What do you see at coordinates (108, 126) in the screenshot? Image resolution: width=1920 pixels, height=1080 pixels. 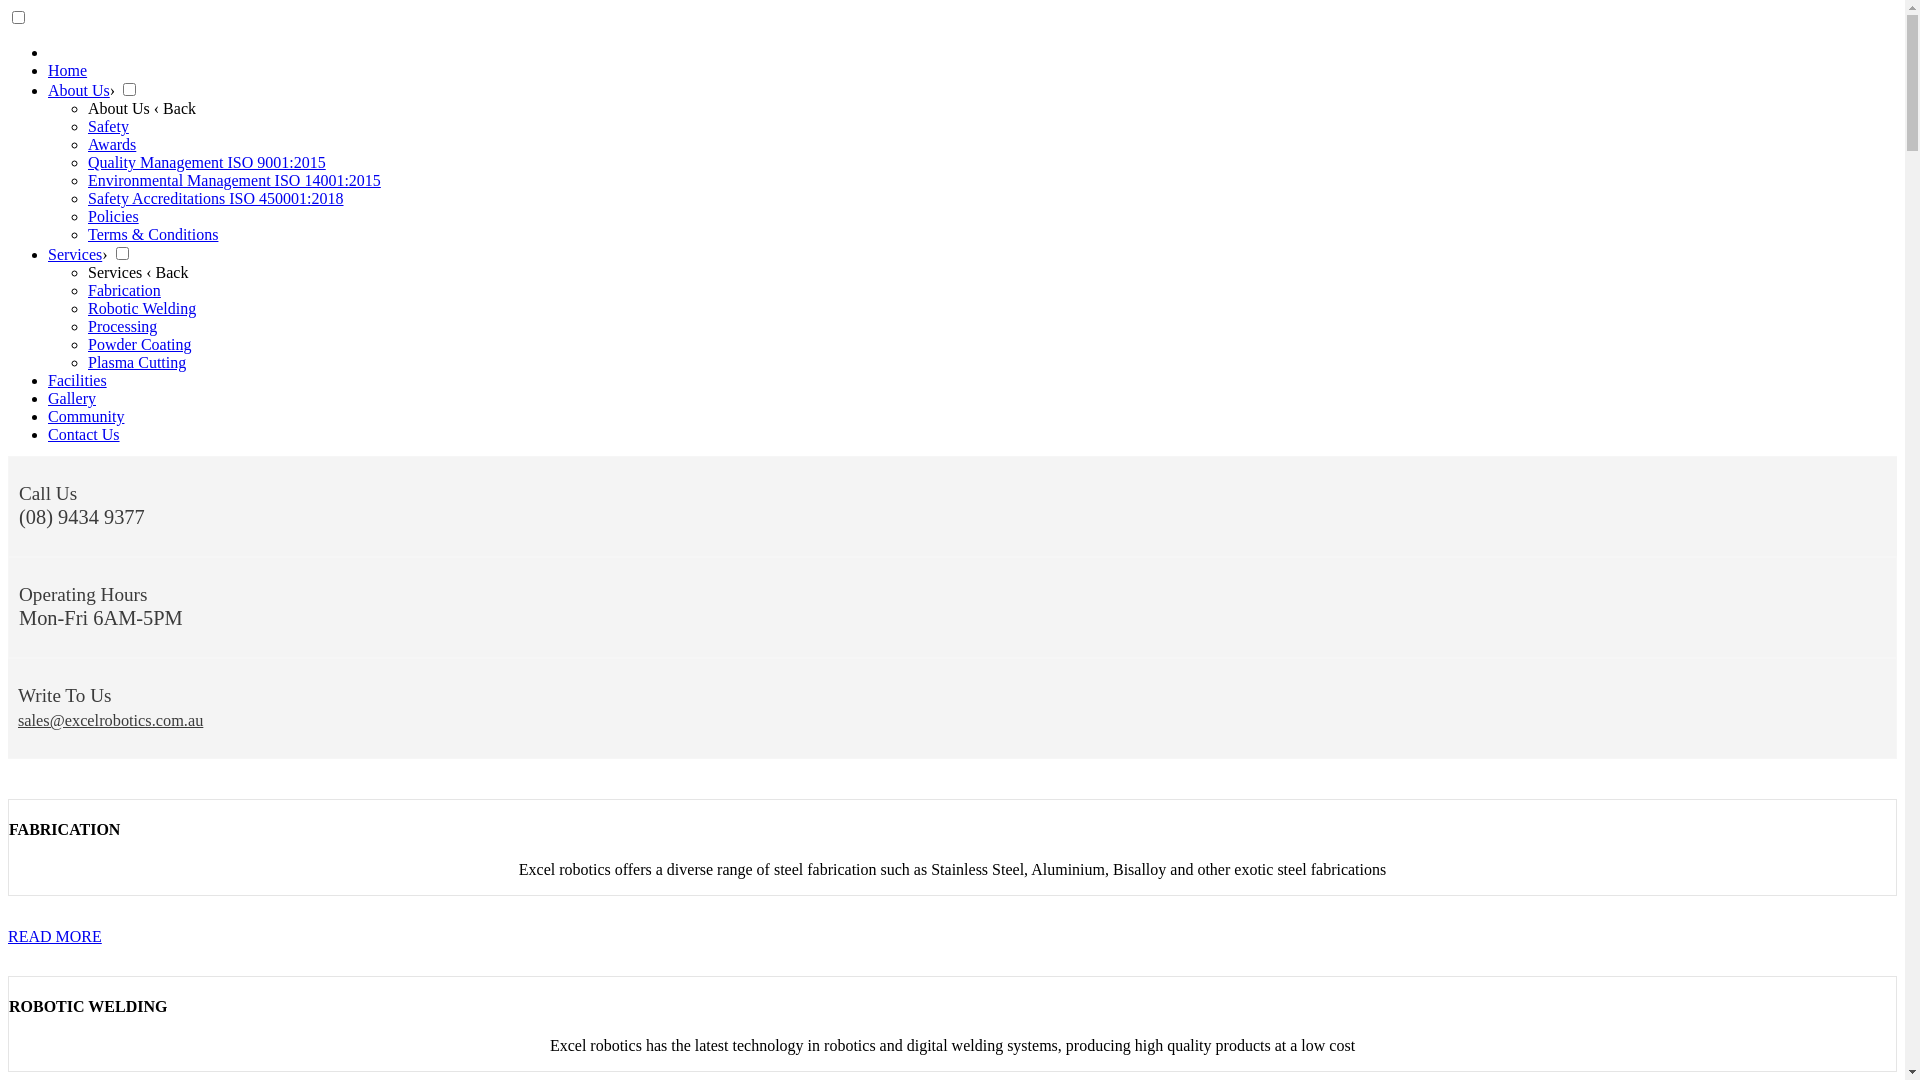 I see `Safety` at bounding box center [108, 126].